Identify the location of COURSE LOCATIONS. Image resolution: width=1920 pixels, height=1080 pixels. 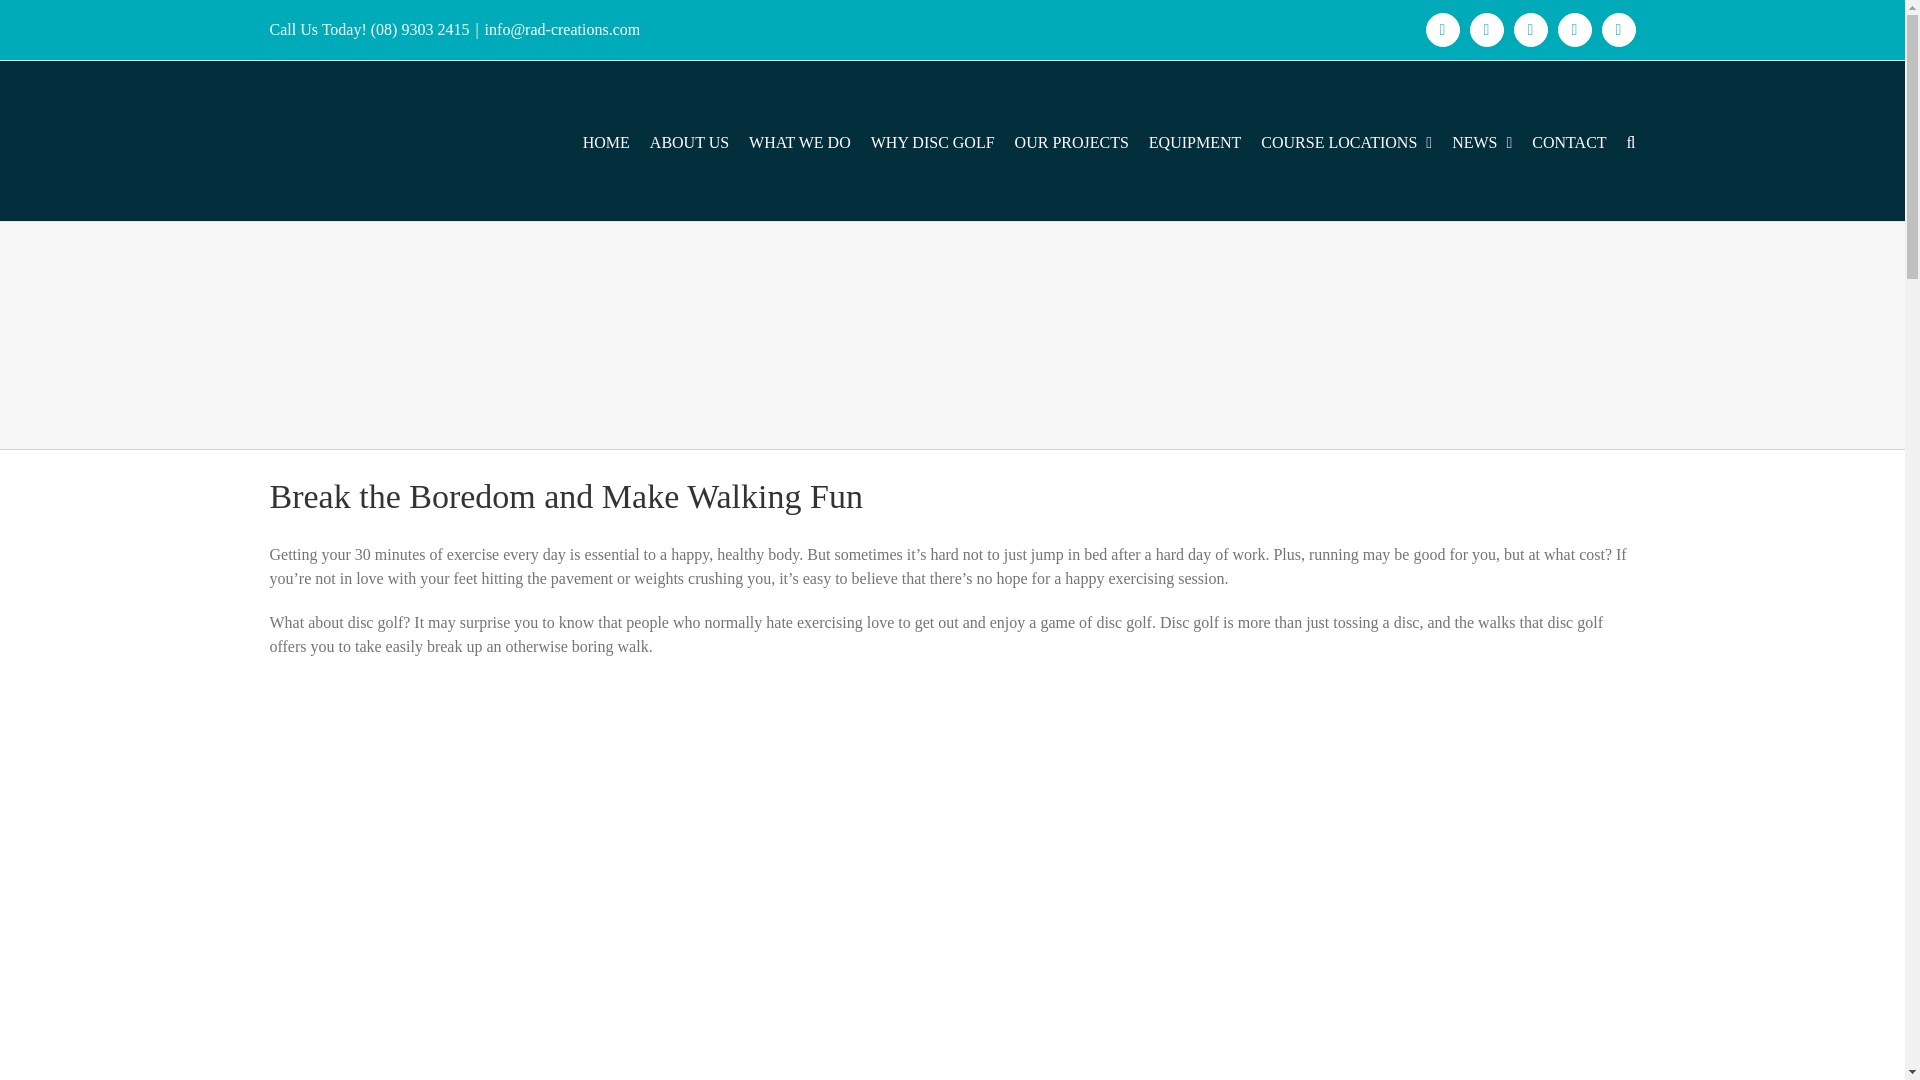
(1346, 140).